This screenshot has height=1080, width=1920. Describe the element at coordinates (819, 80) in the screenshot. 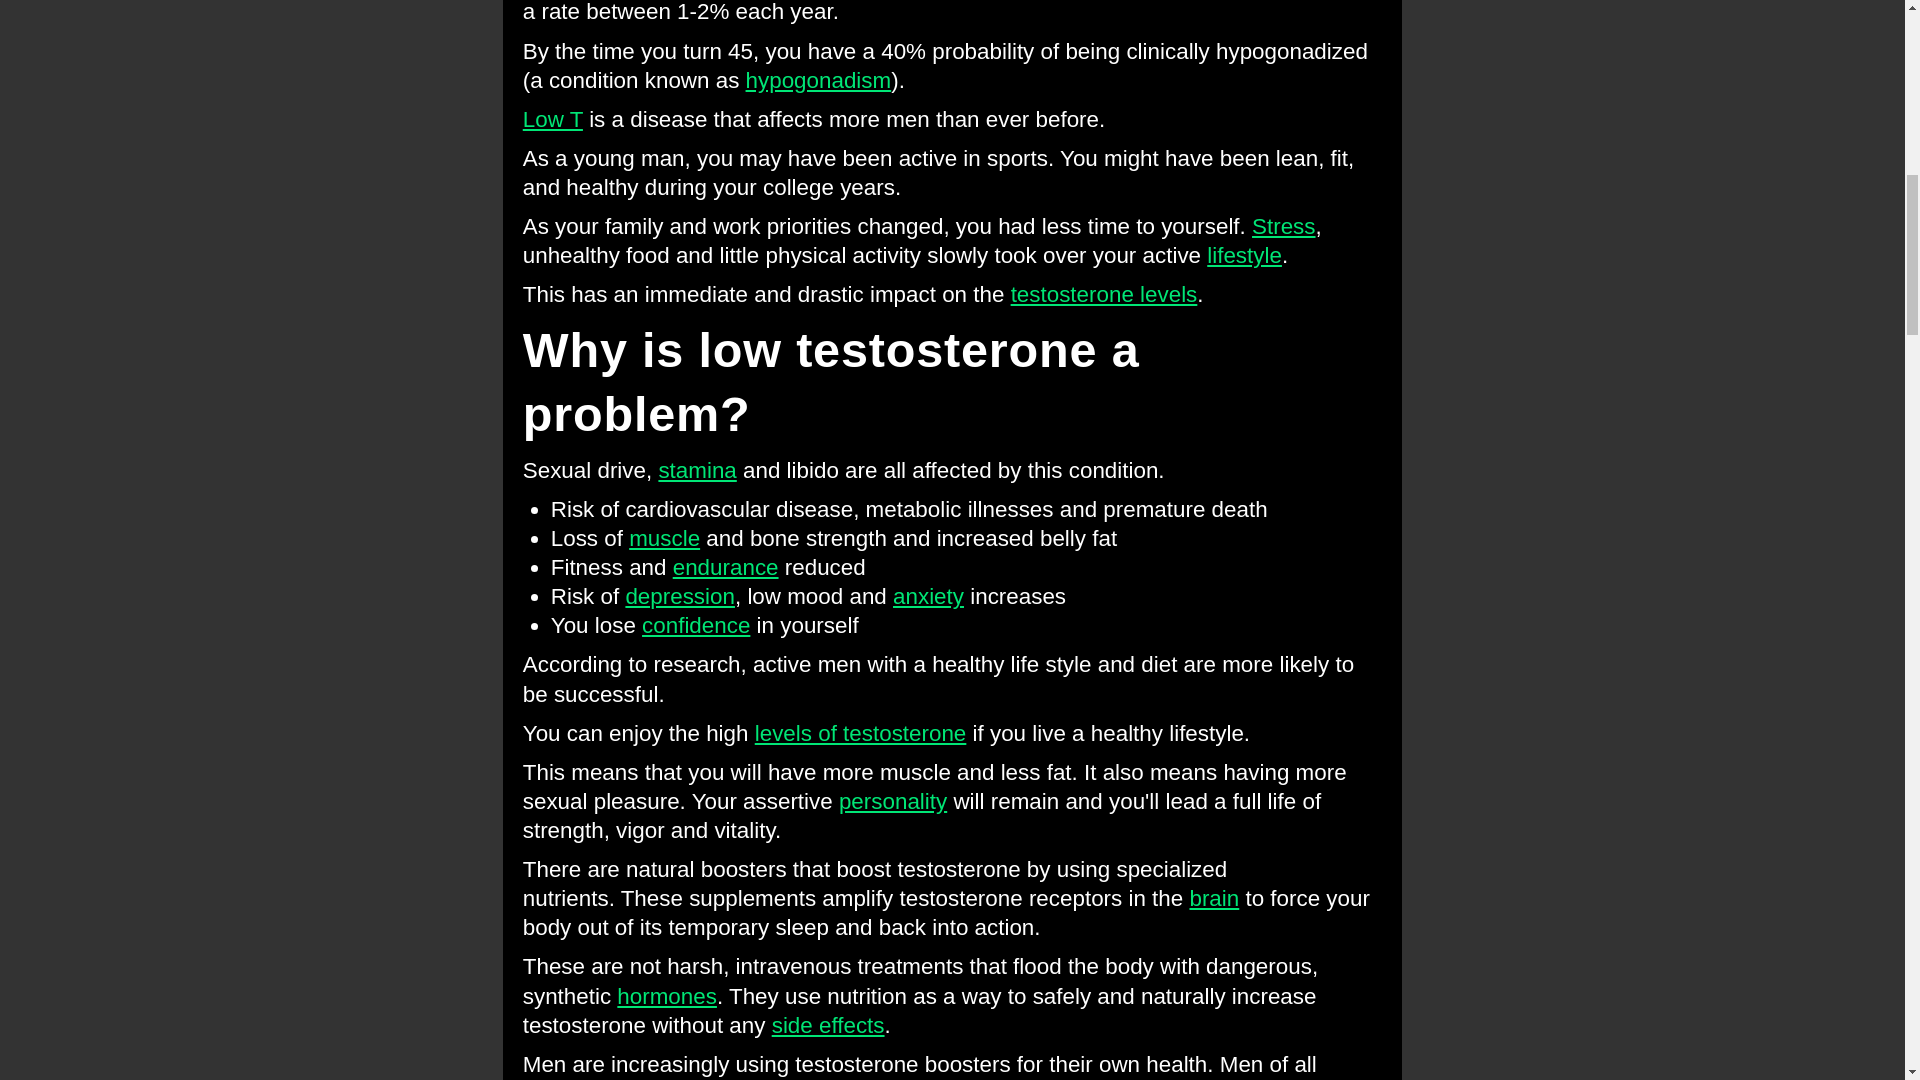

I see `hypogonadism` at that location.